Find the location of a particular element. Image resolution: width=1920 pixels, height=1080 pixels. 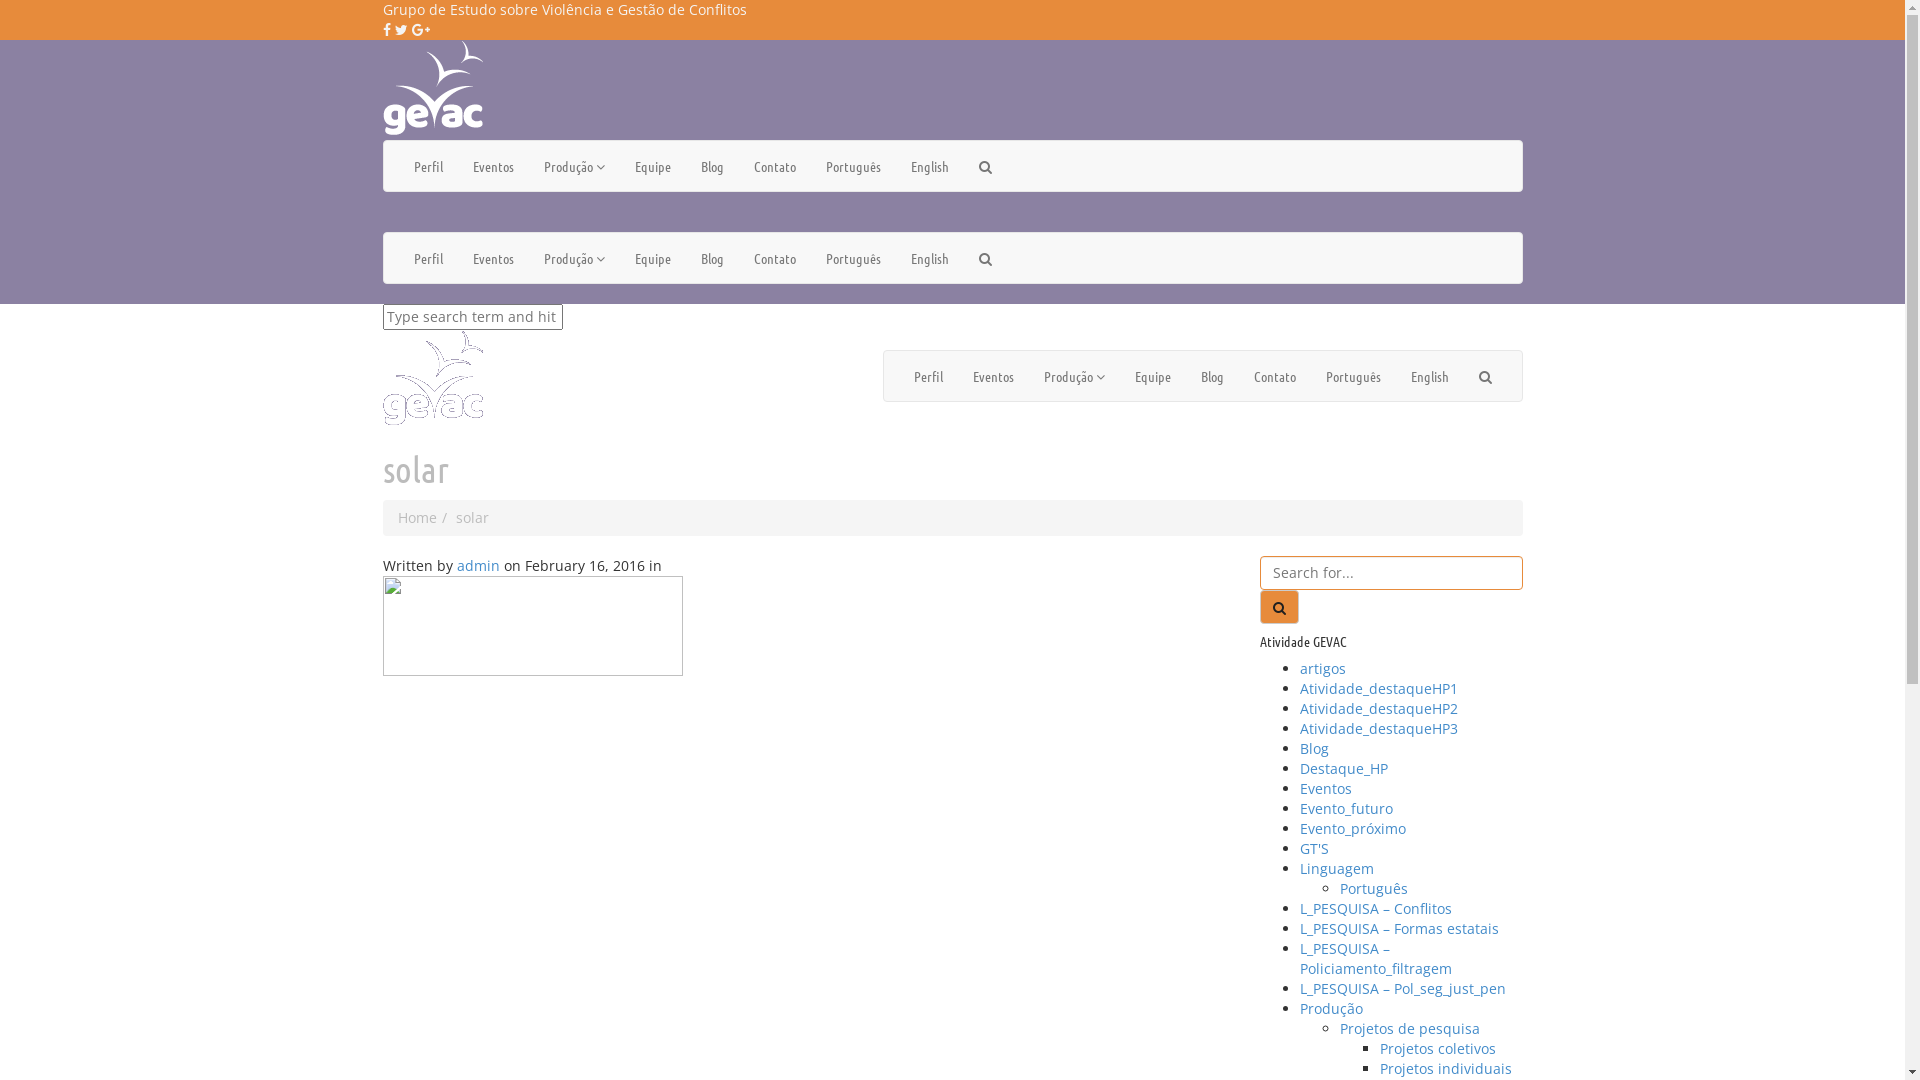

admin is located at coordinates (478, 566).